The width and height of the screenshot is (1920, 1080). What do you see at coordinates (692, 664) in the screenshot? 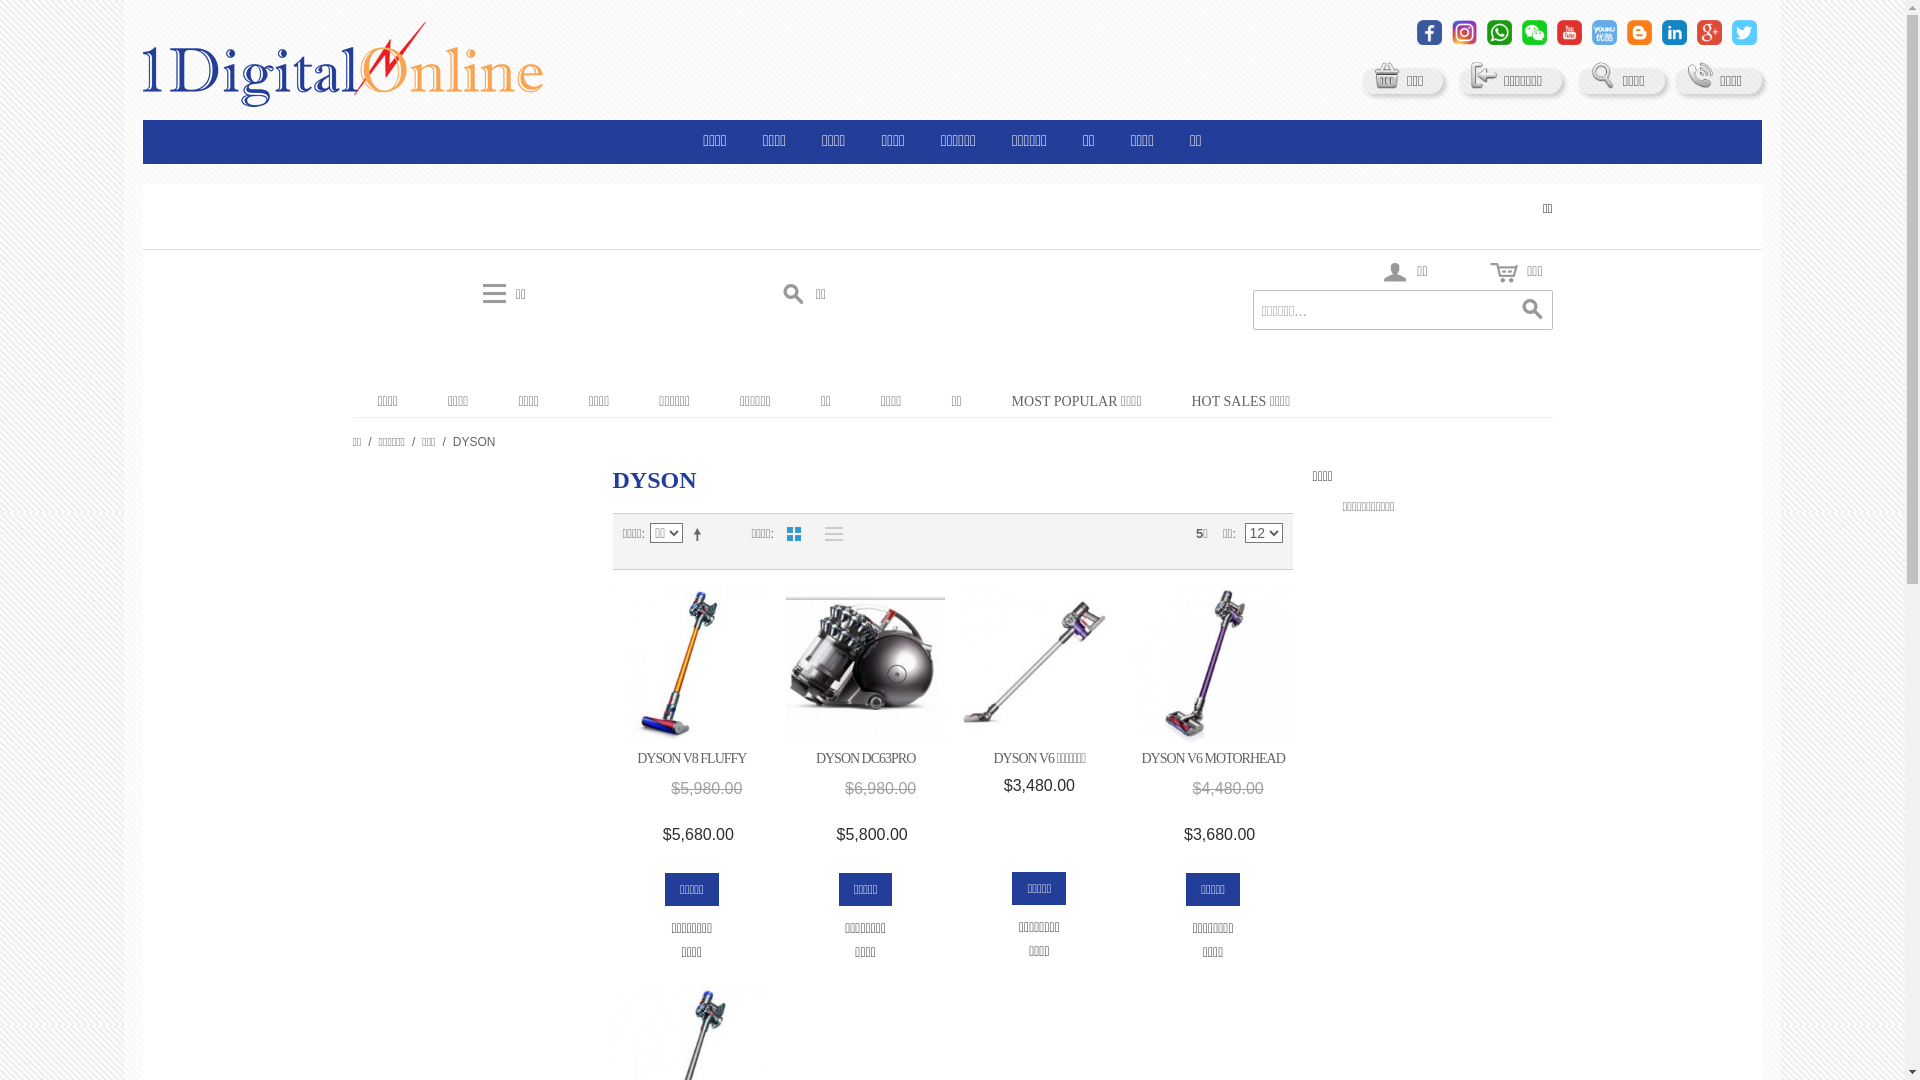
I see `DYSON V8 FLUFFY` at bounding box center [692, 664].